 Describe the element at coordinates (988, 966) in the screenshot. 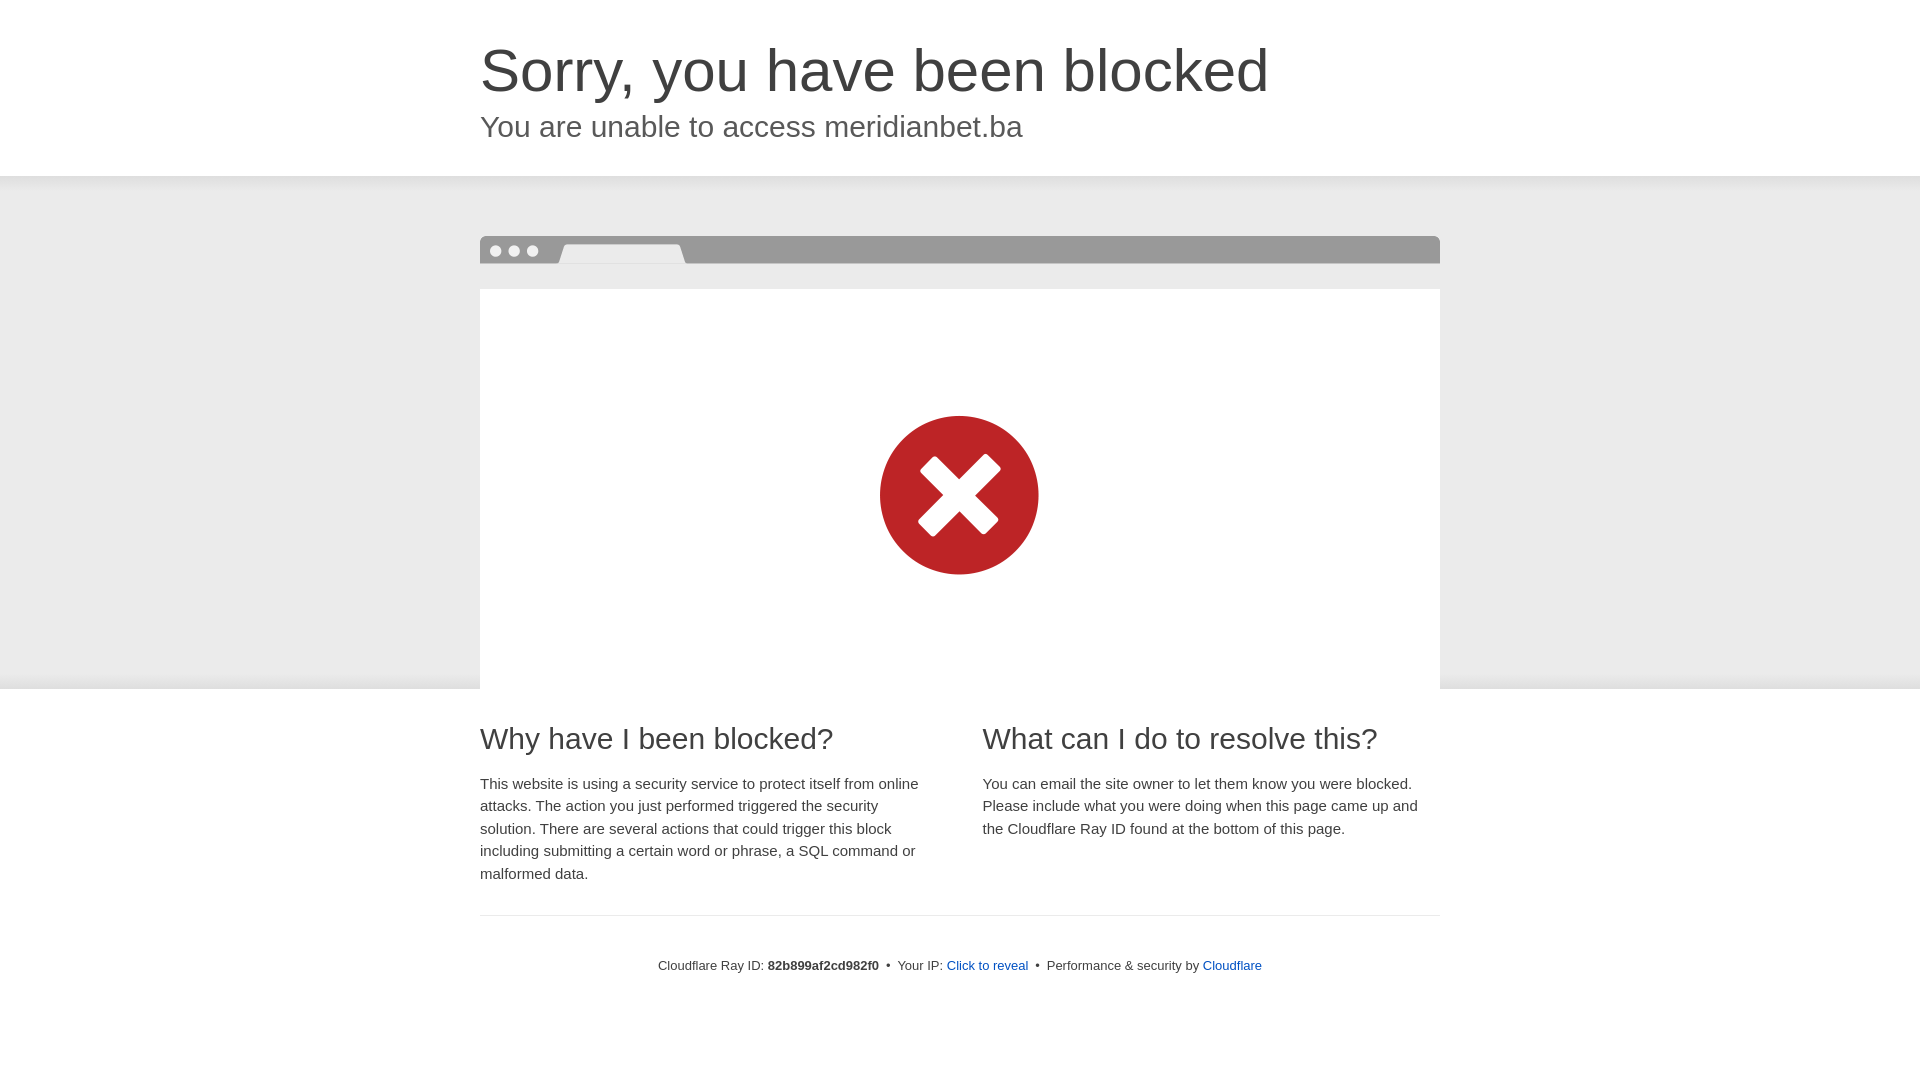

I see `Click to reveal` at that location.